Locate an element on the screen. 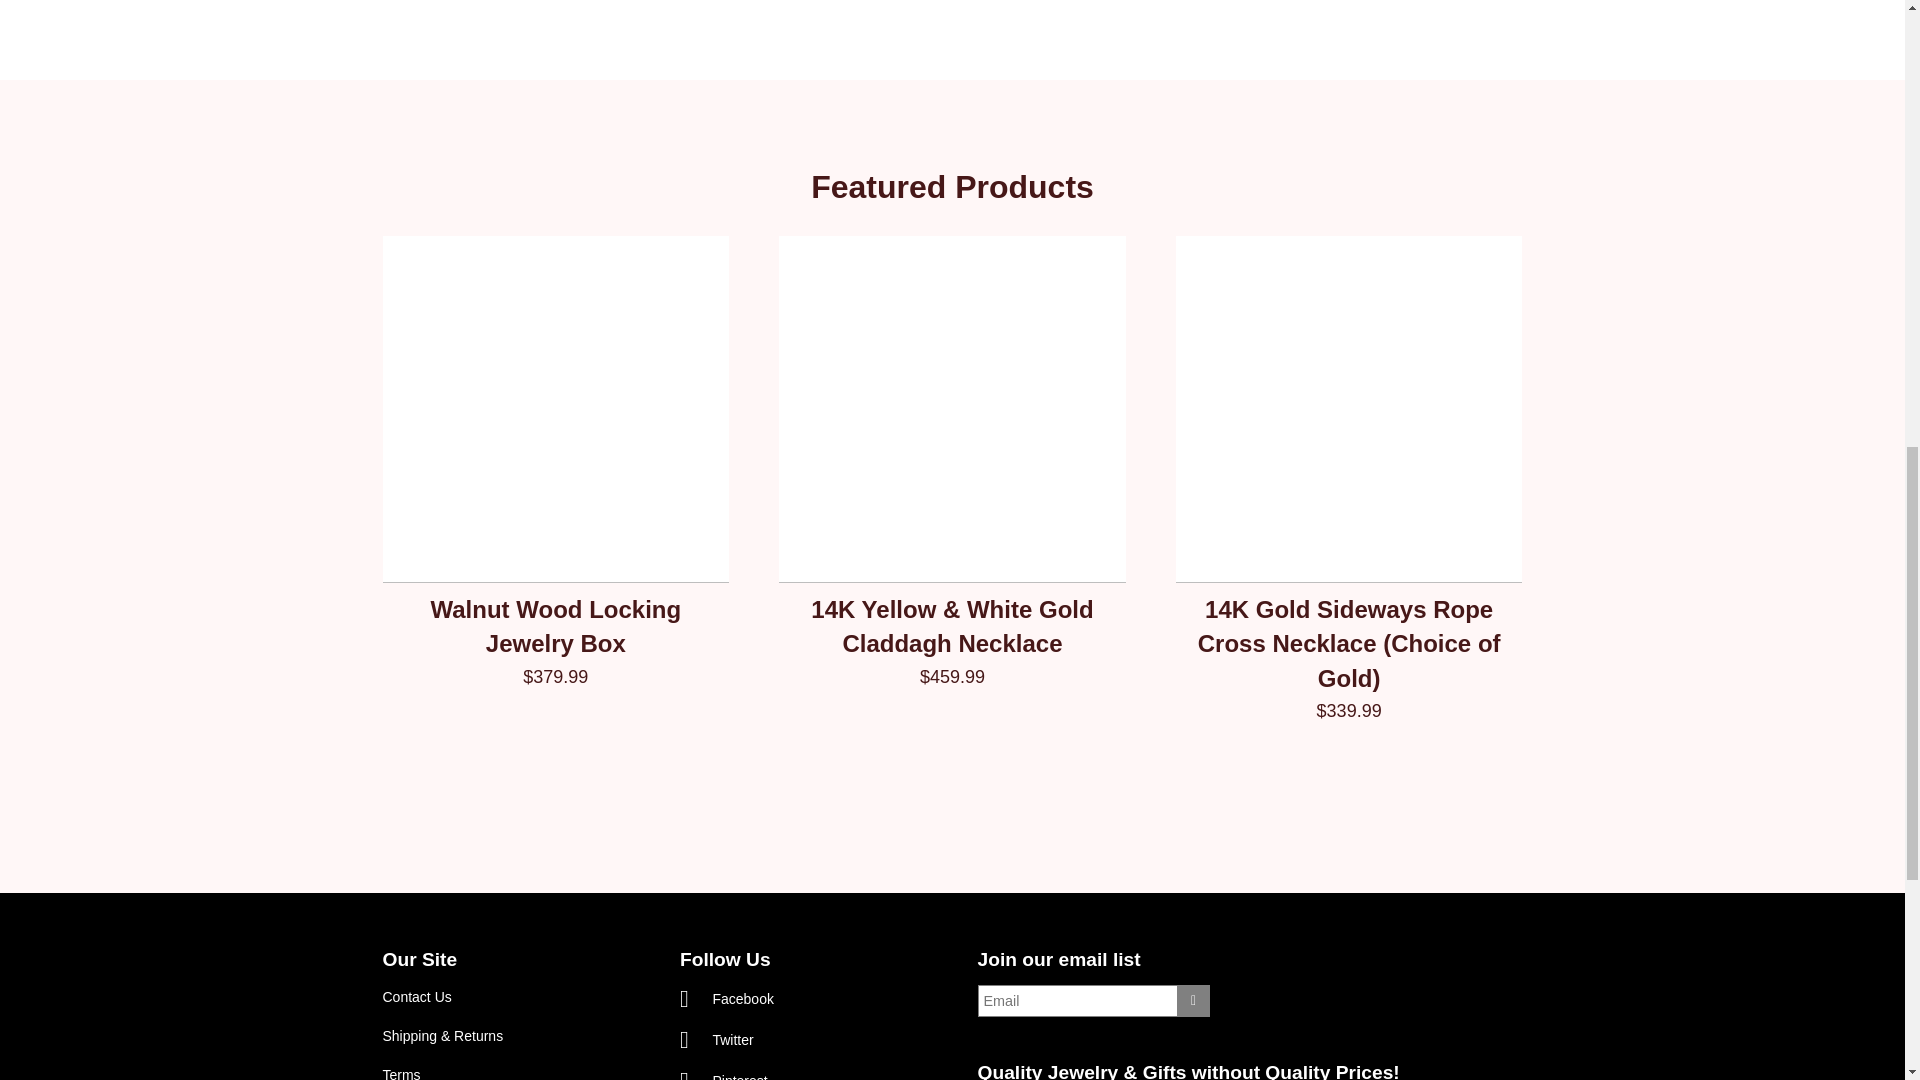 Image resolution: width=1920 pixels, height=1080 pixels. Twitter is located at coordinates (716, 1036).